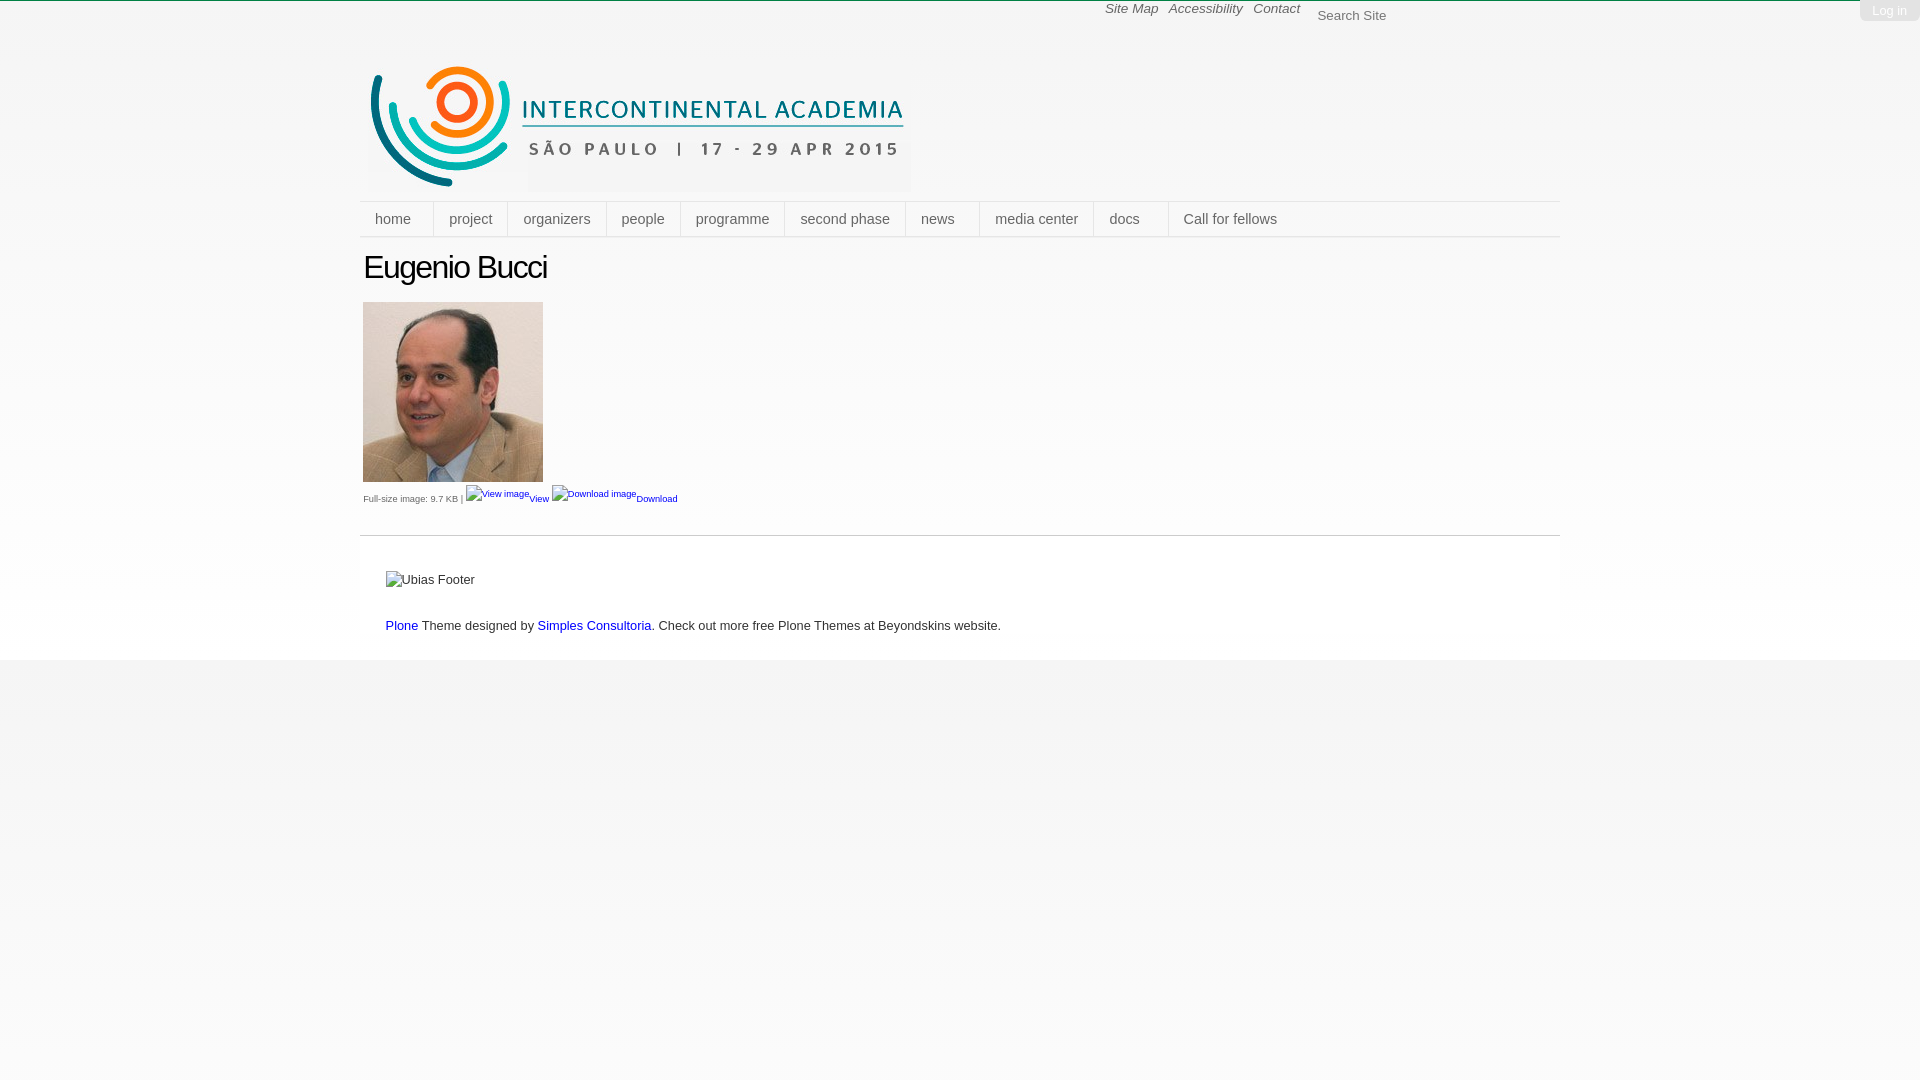 Image resolution: width=1920 pixels, height=1080 pixels. Describe the element at coordinates (595, 626) in the screenshot. I see `Simples Consultoria` at that location.